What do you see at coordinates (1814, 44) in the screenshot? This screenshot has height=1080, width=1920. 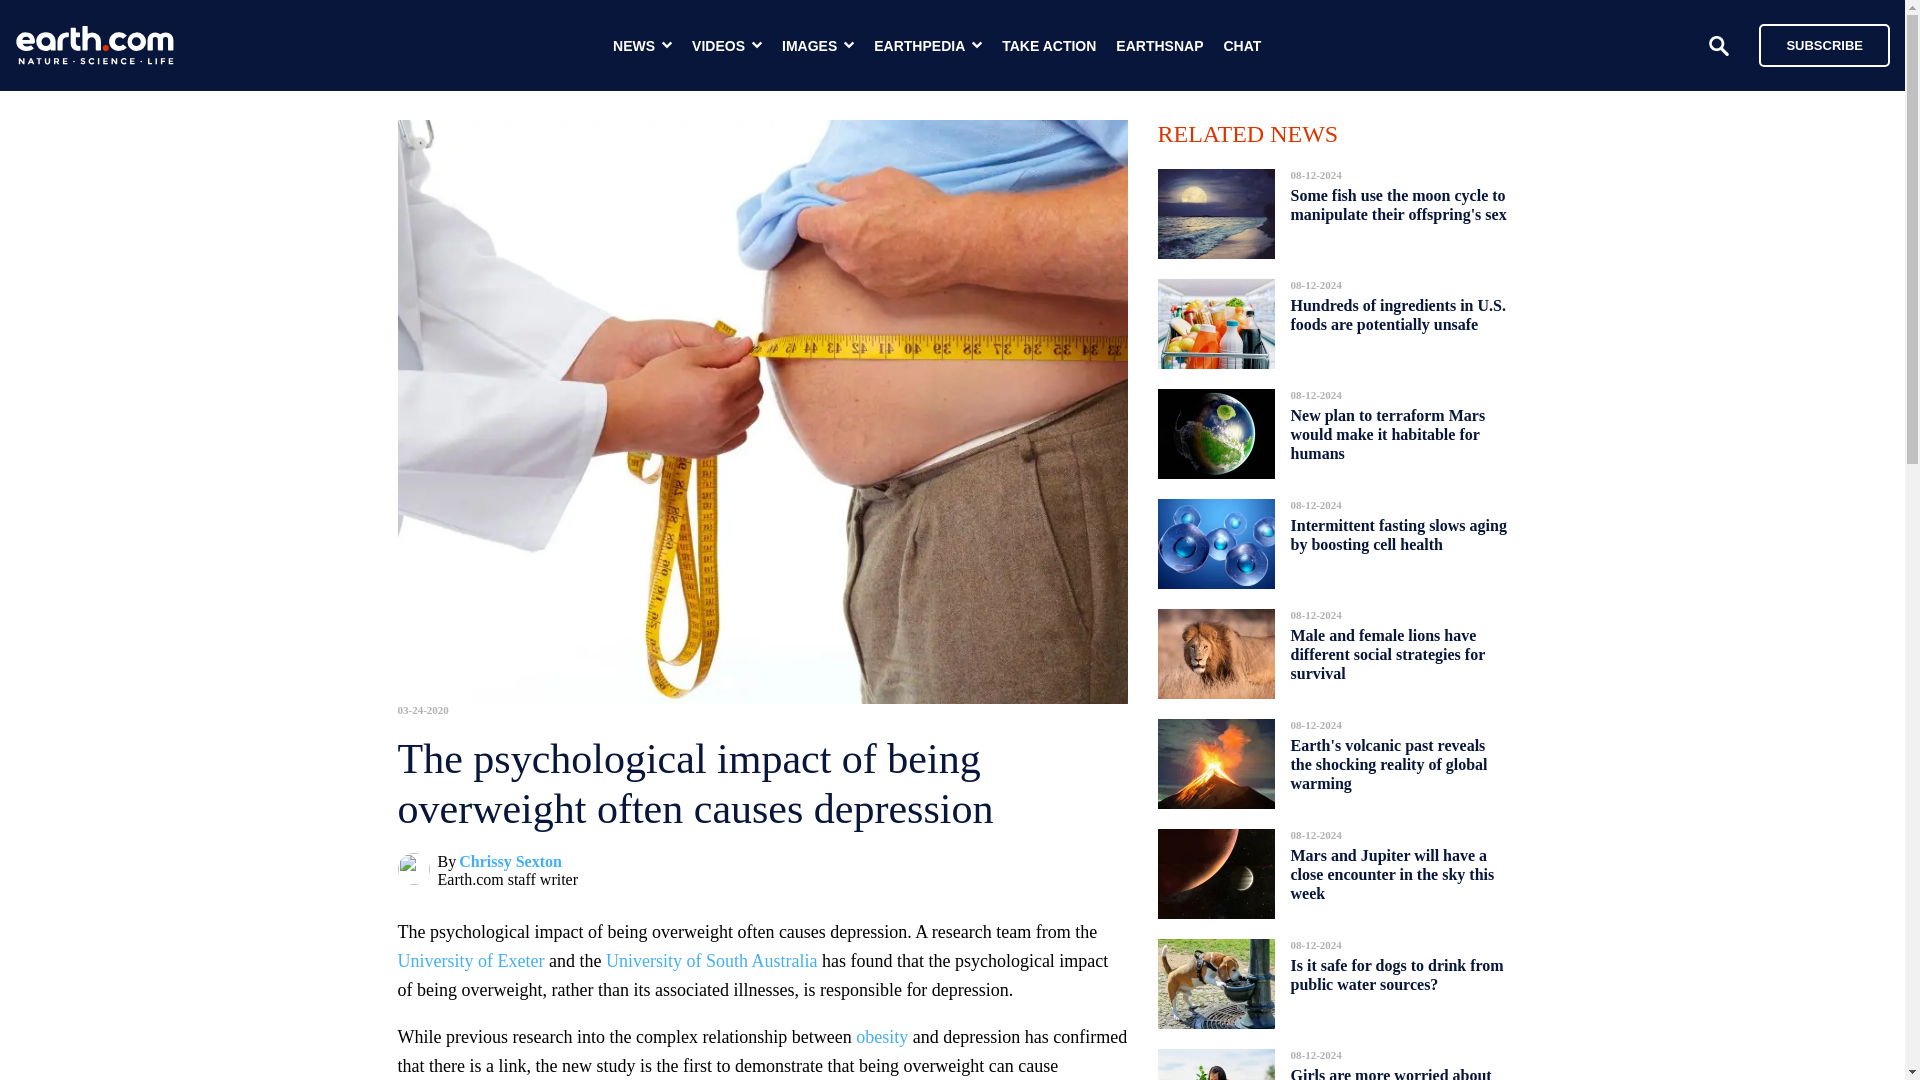 I see `SUBSCRIBE` at bounding box center [1814, 44].